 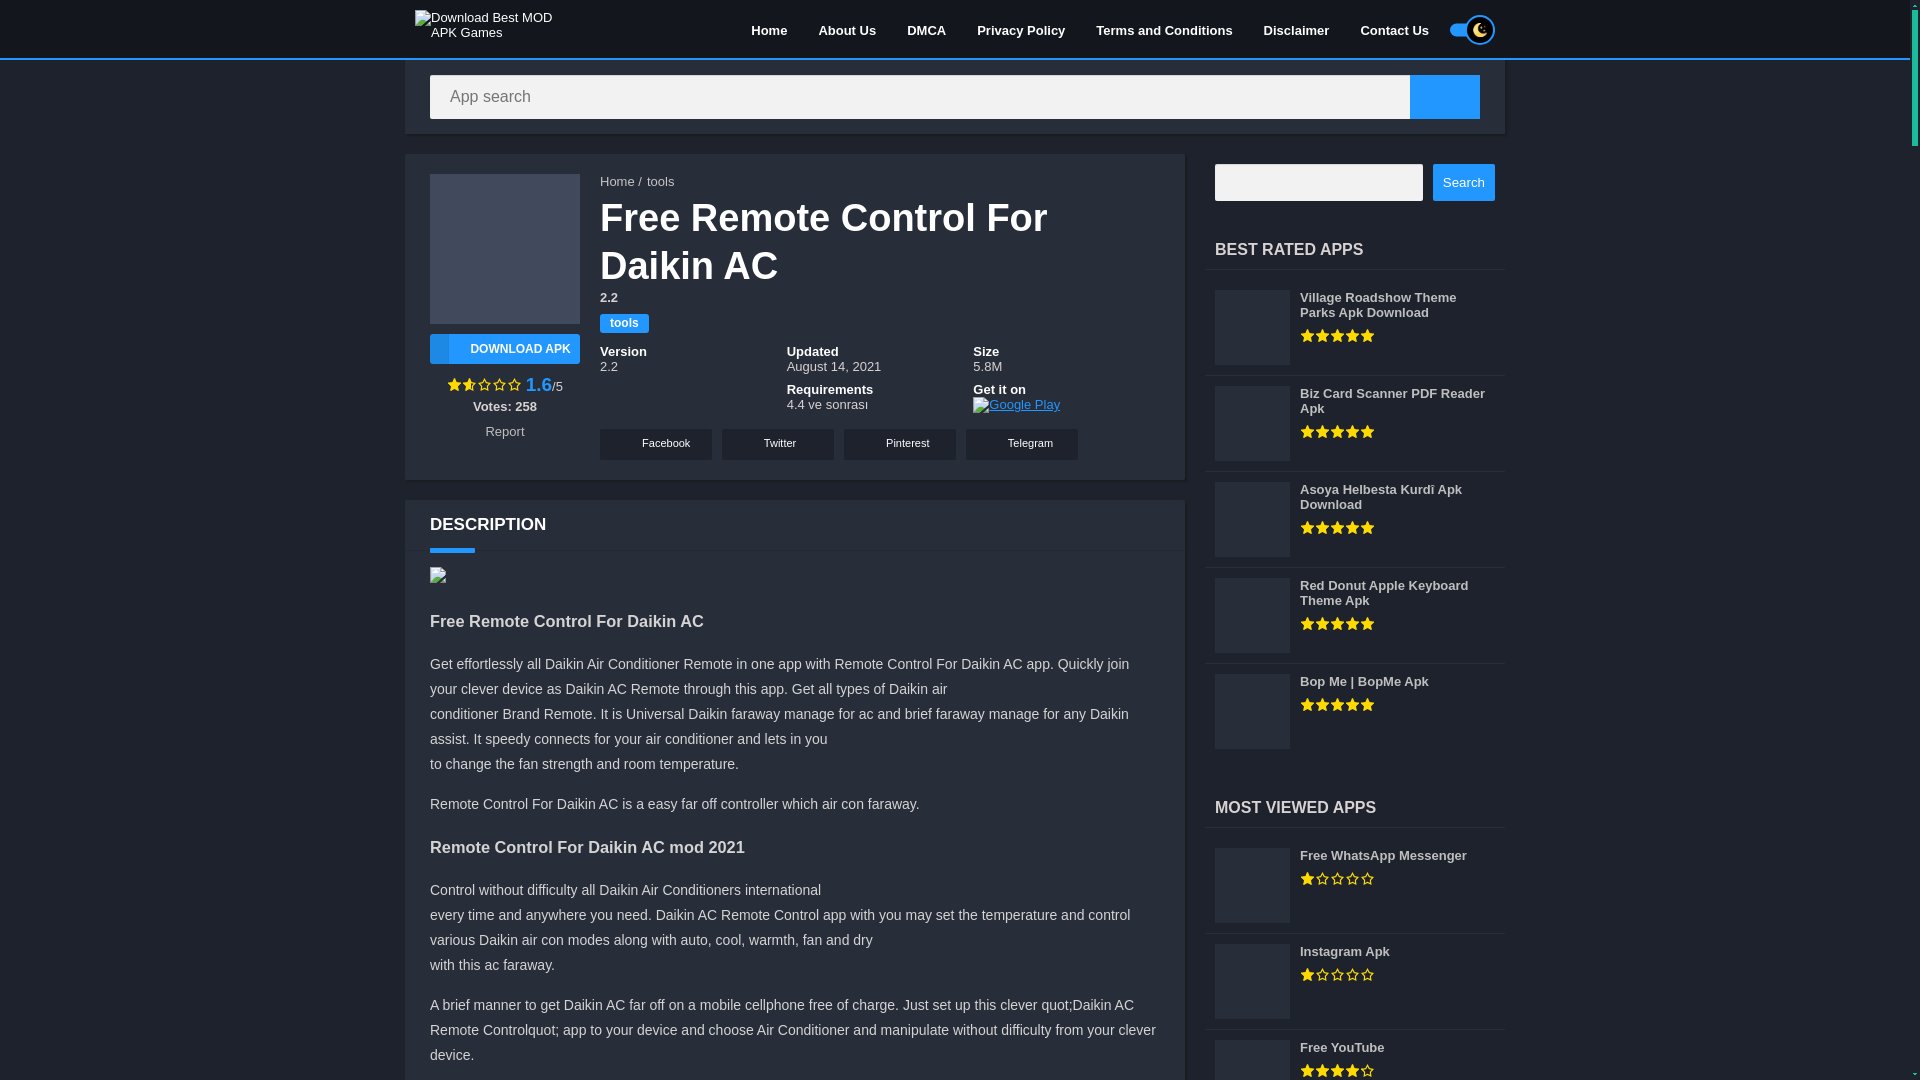 I want to click on Pinterest, so click(x=900, y=444).